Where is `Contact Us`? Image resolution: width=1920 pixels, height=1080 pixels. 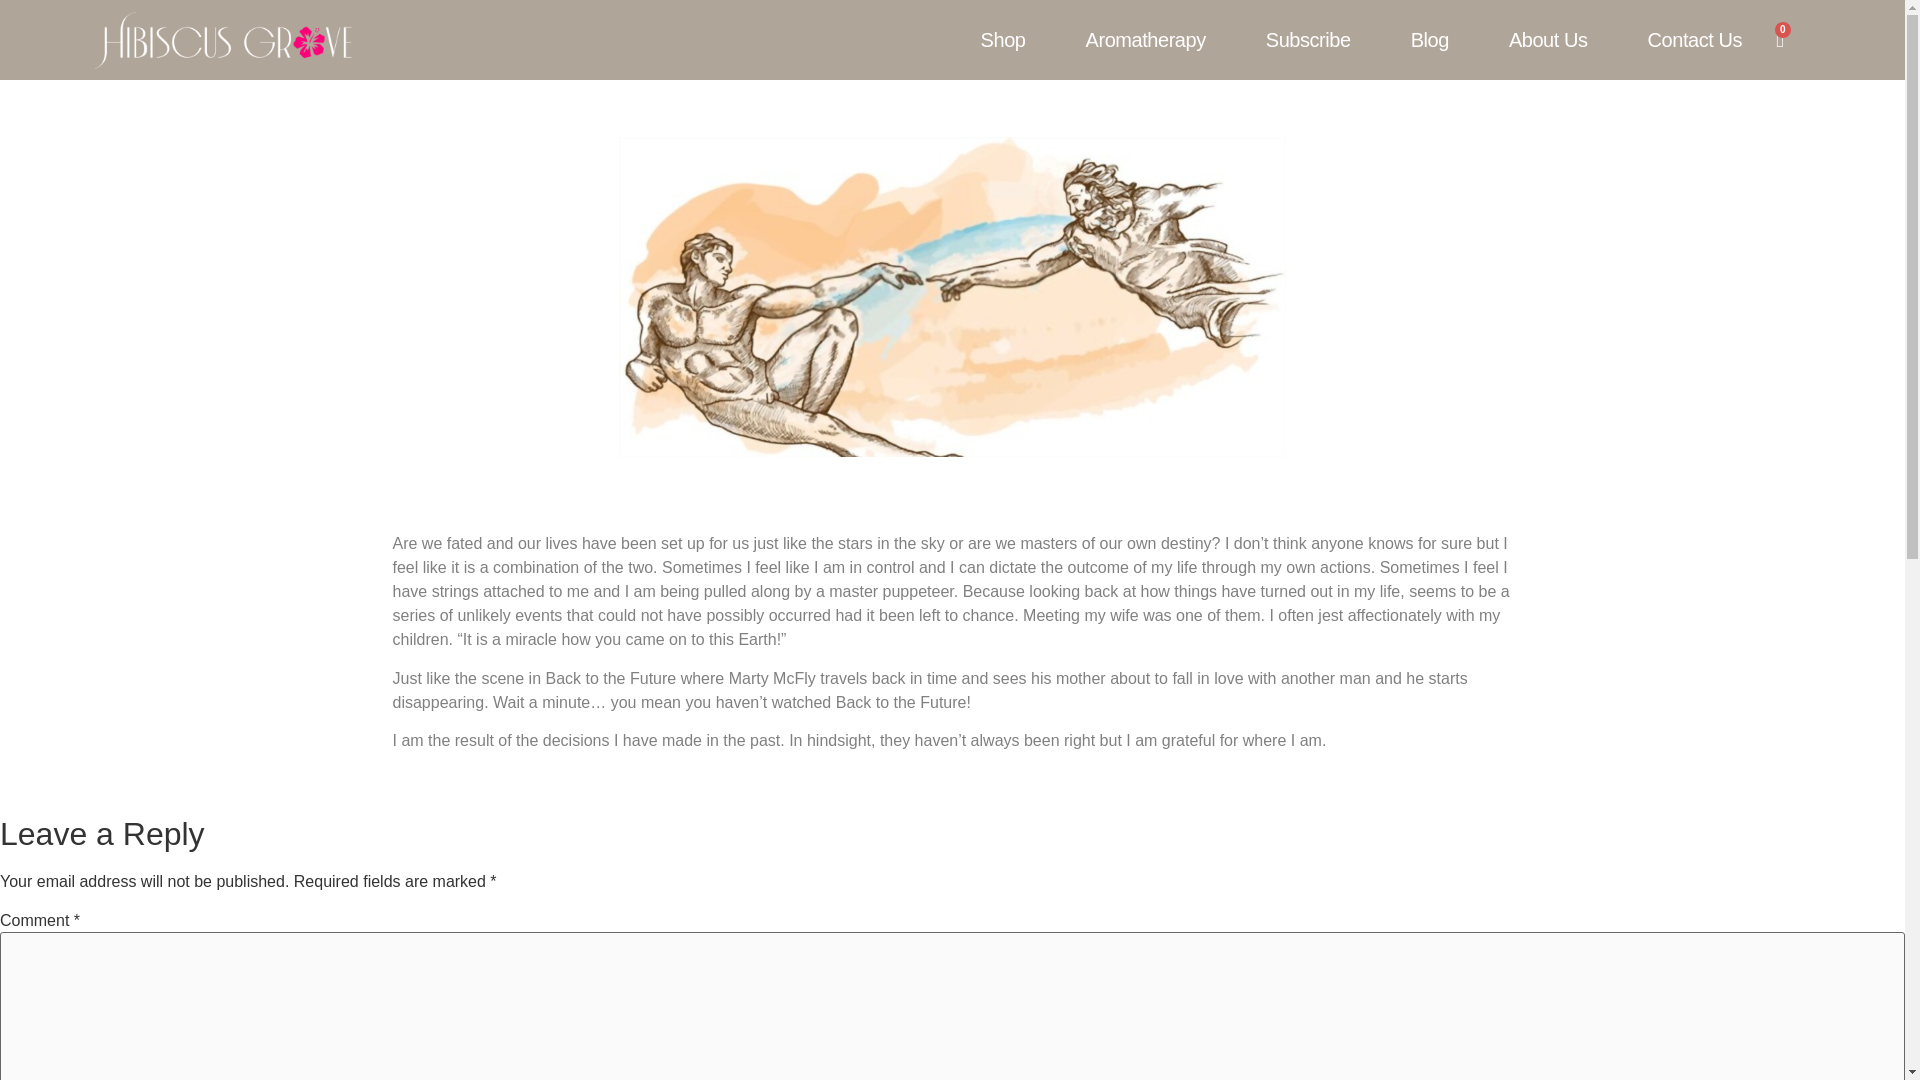
Contact Us is located at coordinates (1694, 40).